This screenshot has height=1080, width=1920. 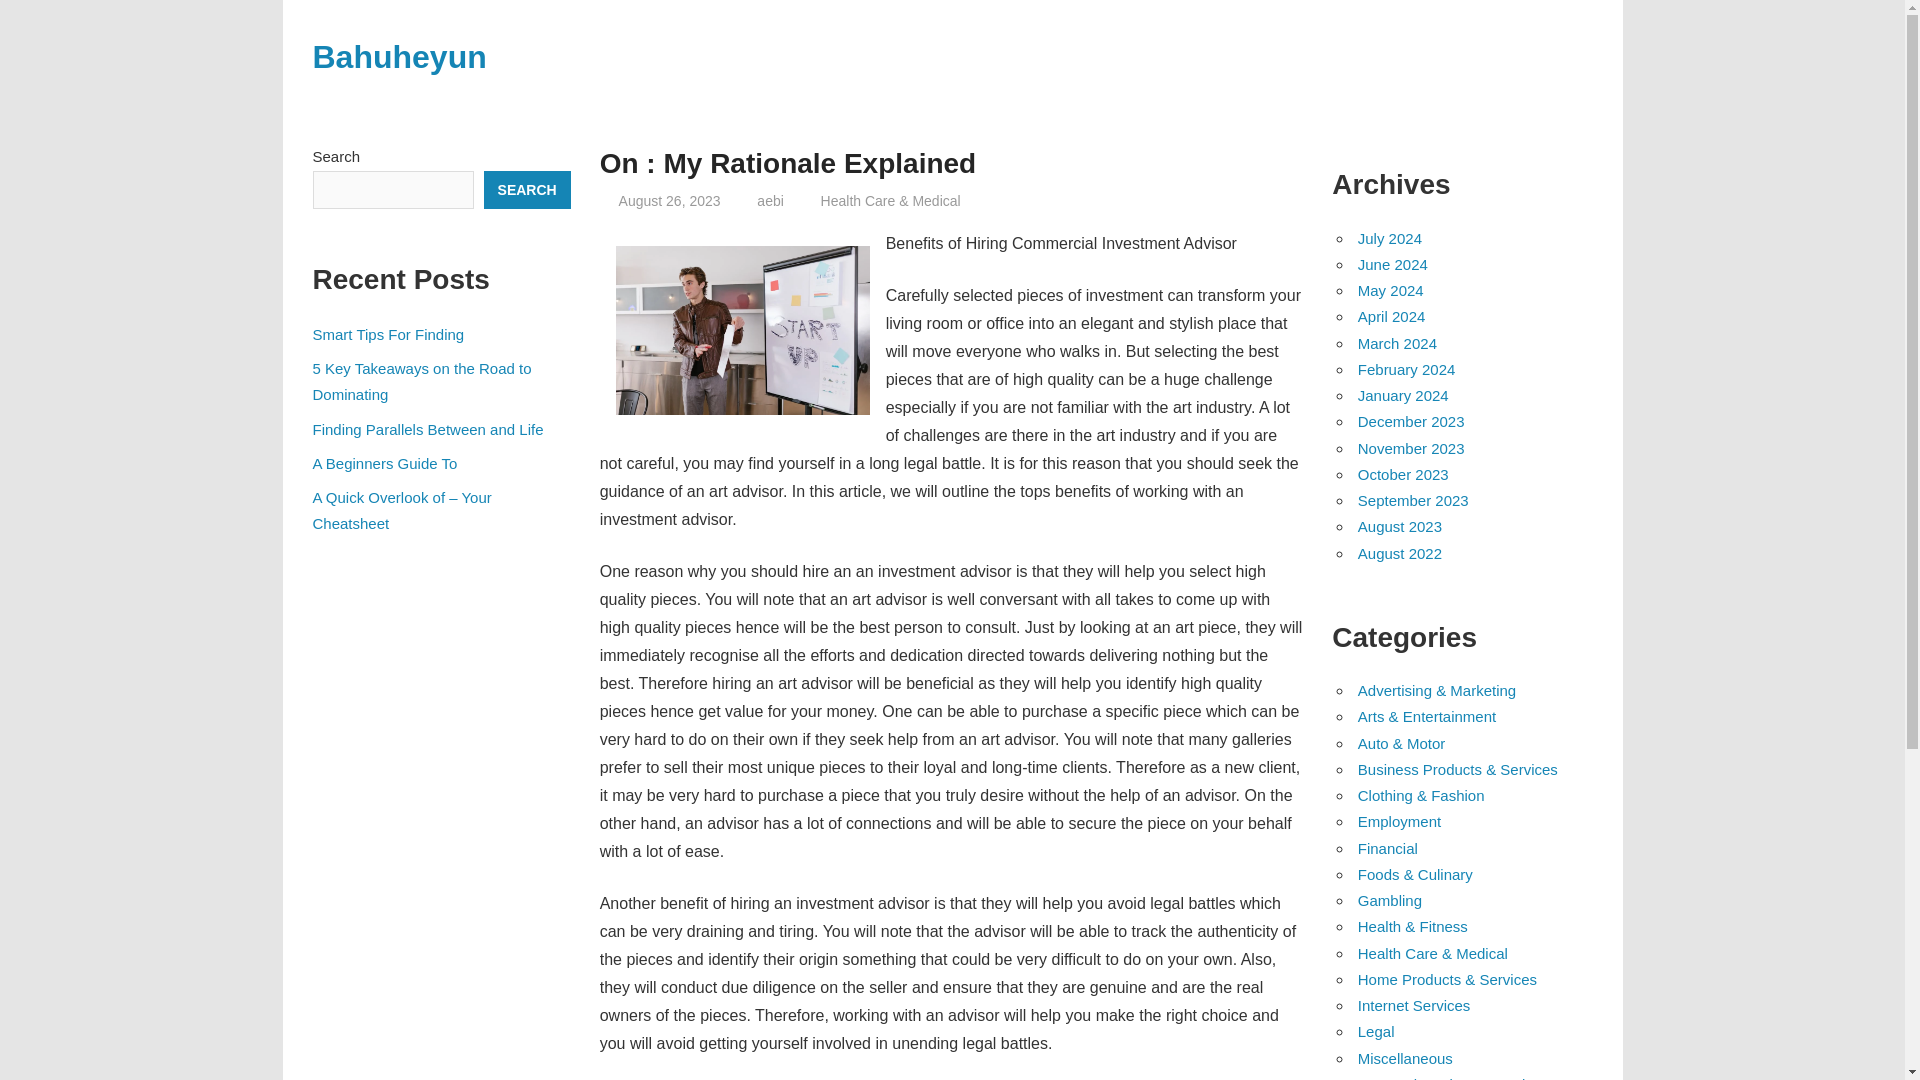 I want to click on November 2023, so click(x=1410, y=448).